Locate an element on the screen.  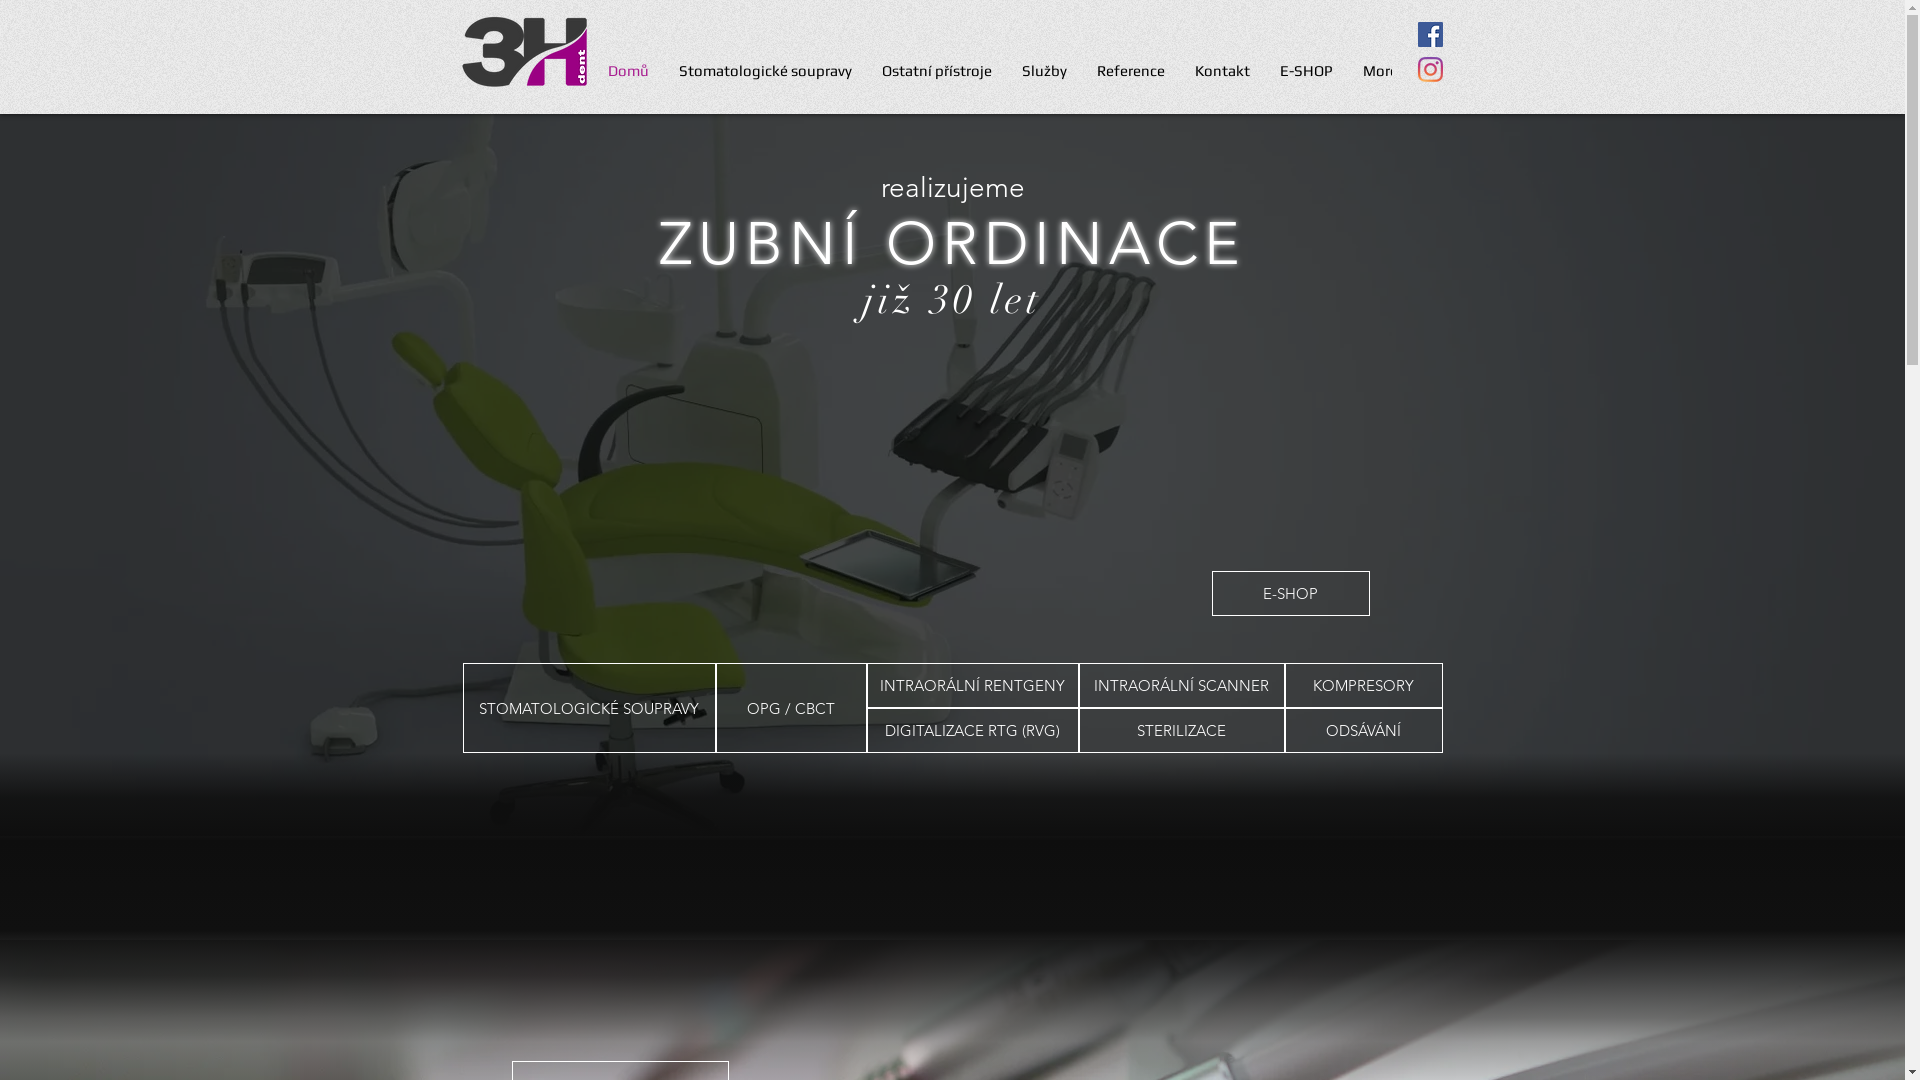
OPG / CBCT is located at coordinates (792, 708).